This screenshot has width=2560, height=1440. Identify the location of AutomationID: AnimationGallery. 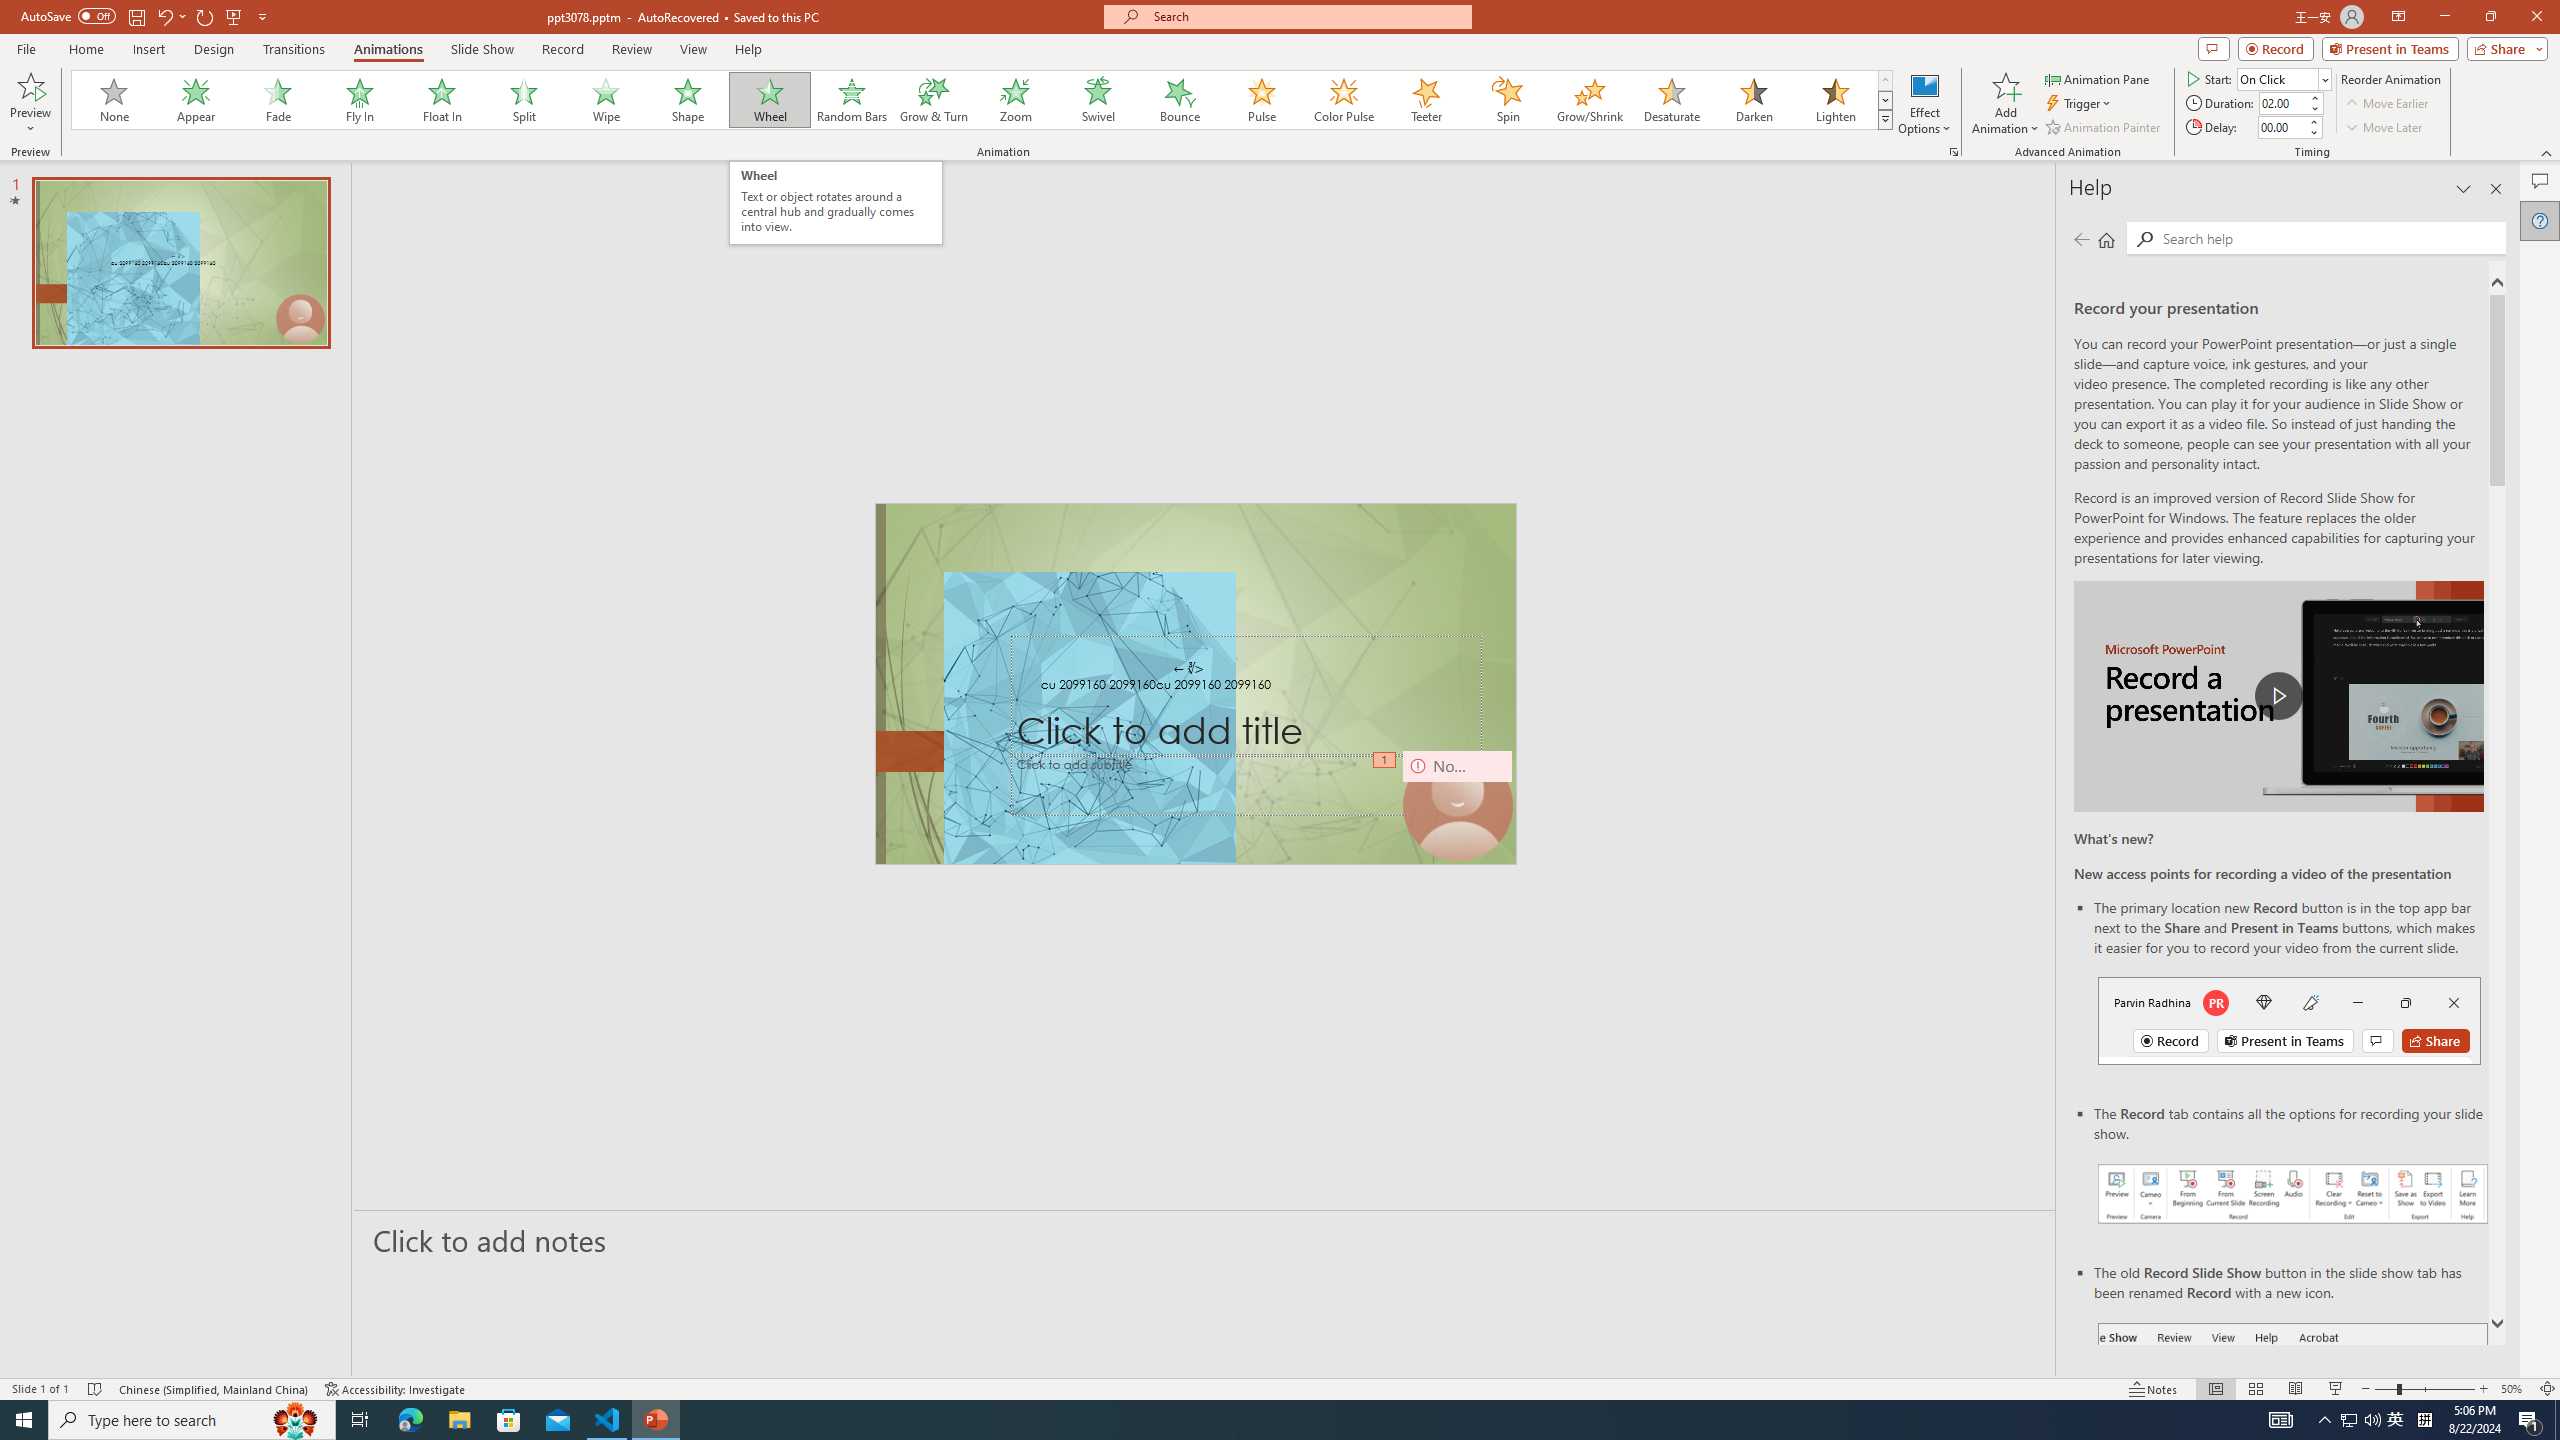
(982, 100).